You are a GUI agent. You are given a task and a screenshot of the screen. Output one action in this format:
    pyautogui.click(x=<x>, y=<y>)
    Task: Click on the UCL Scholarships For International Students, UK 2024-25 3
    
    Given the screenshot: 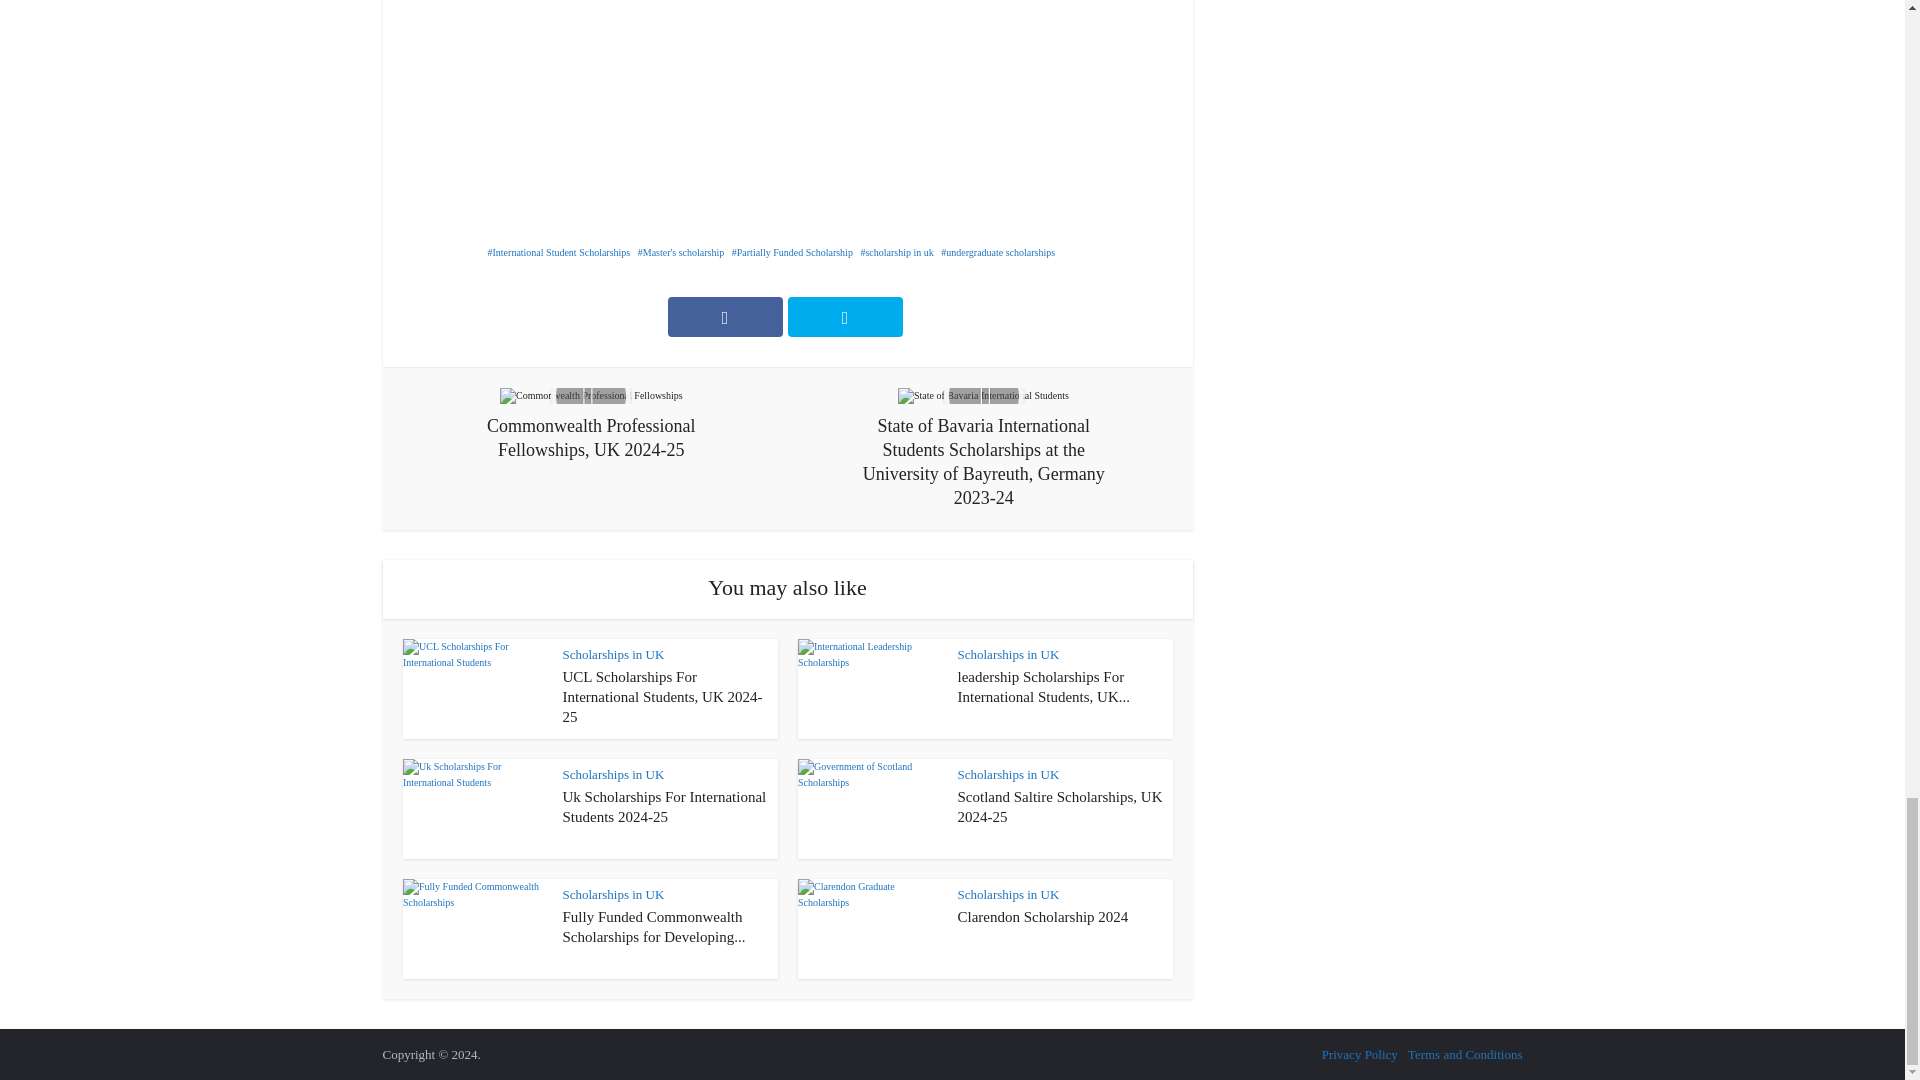 What is the action you would take?
    pyautogui.click(x=474, y=688)
    